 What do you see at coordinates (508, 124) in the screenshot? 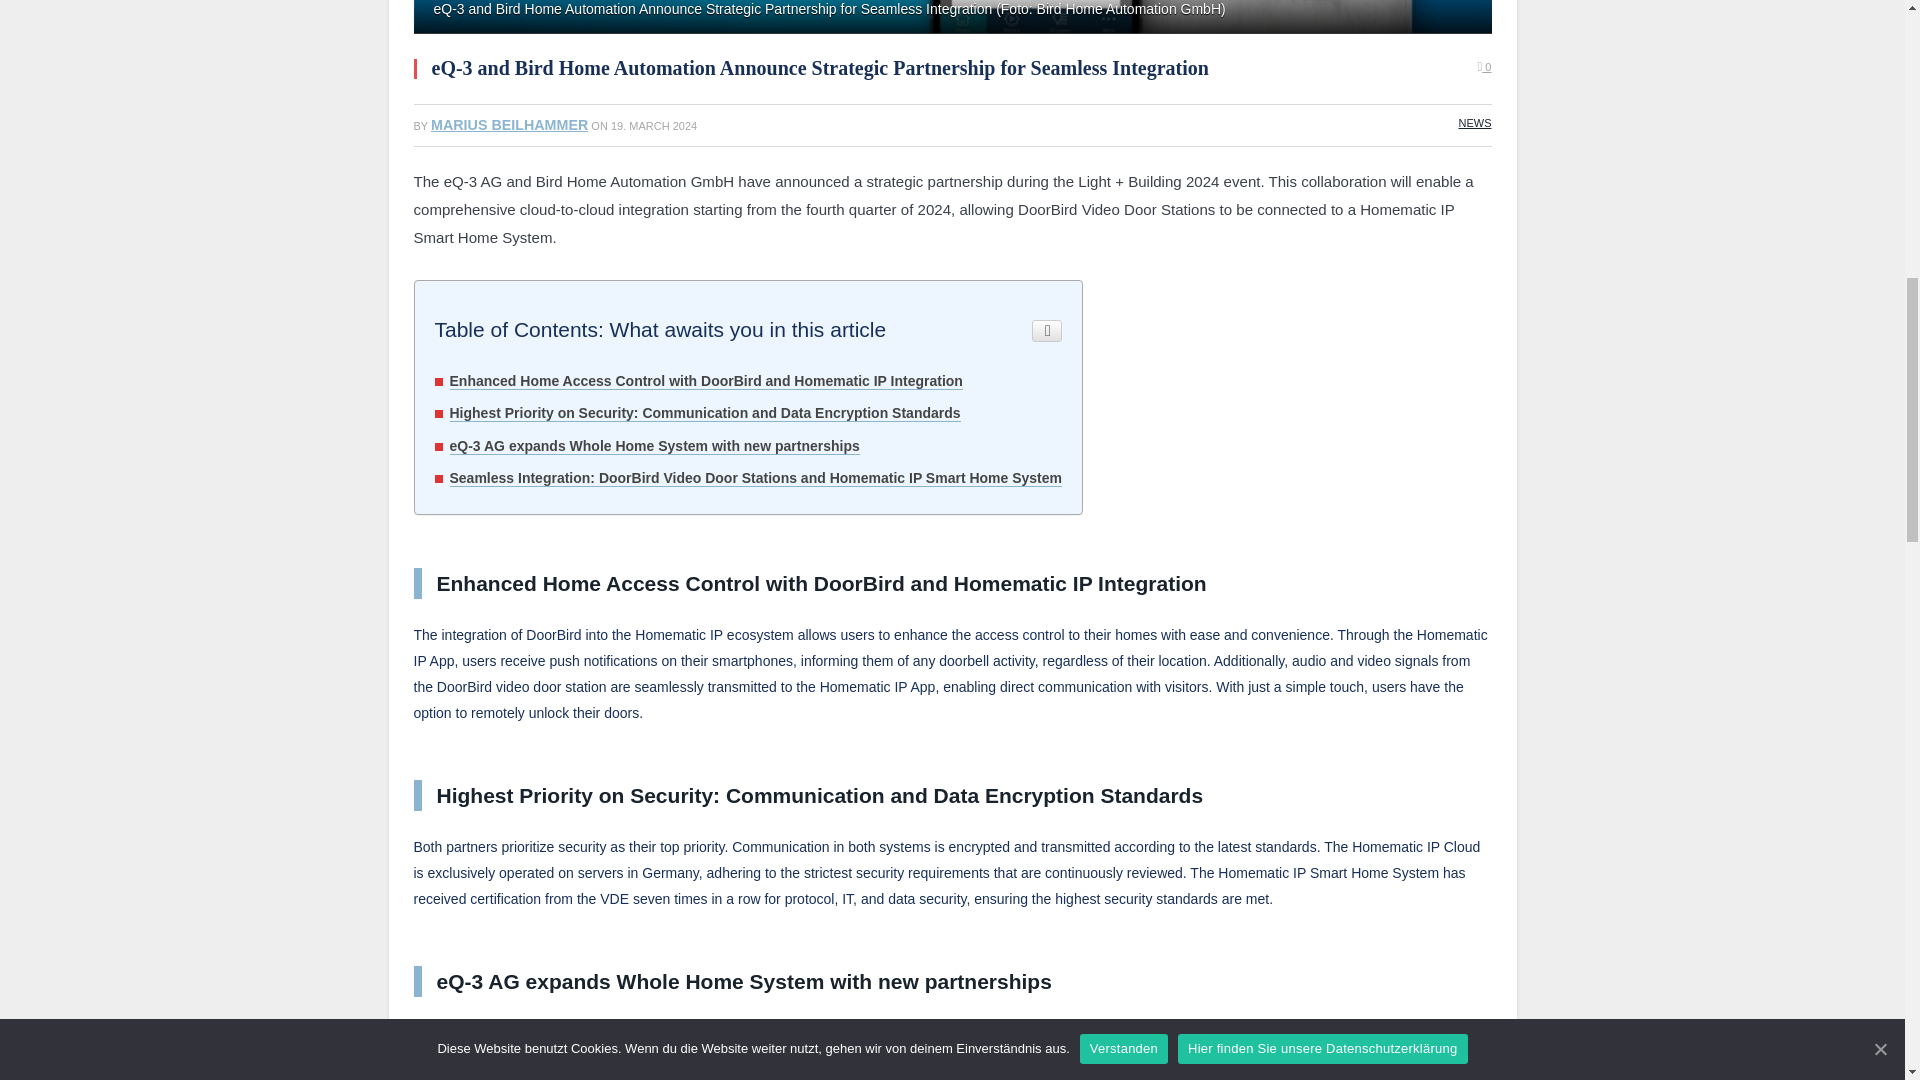
I see `Posts by Marius Beilhammer` at bounding box center [508, 124].